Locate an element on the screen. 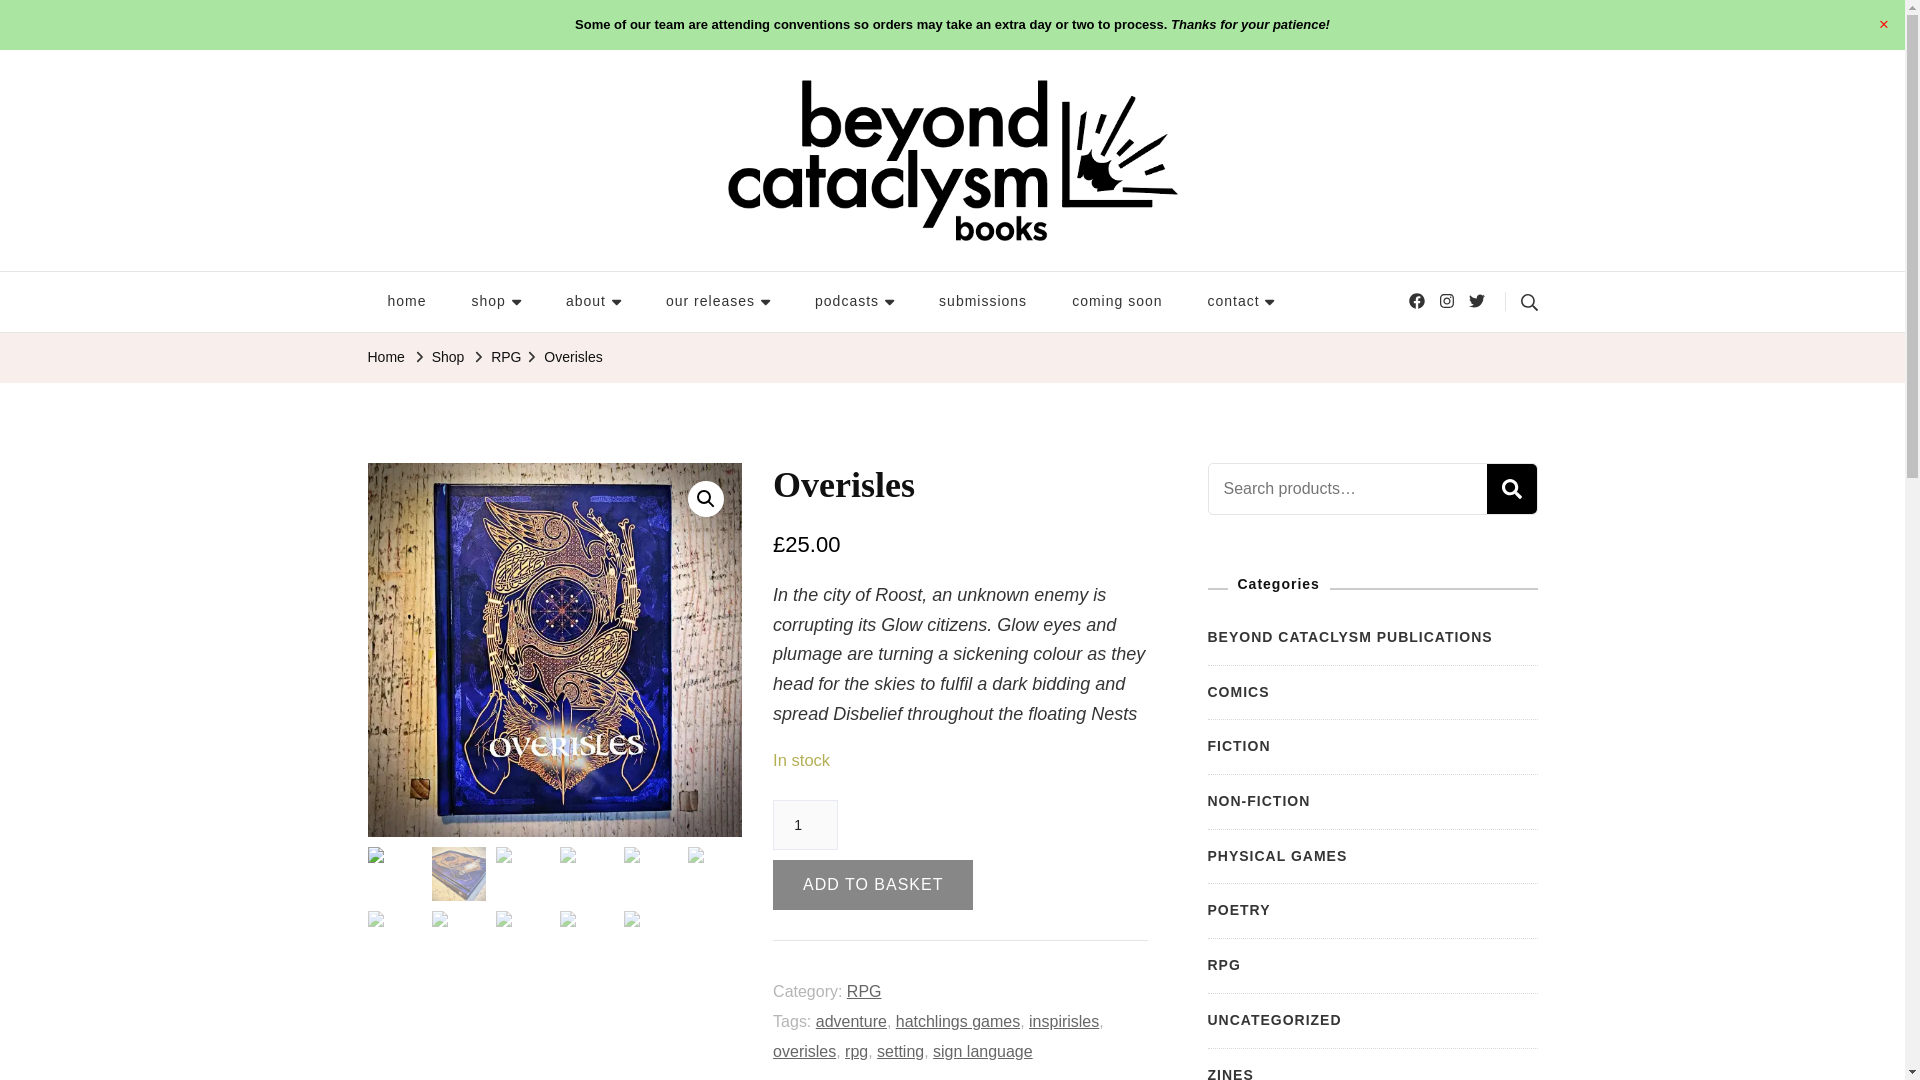 The height and width of the screenshot is (1080, 1920). shop is located at coordinates (496, 302).